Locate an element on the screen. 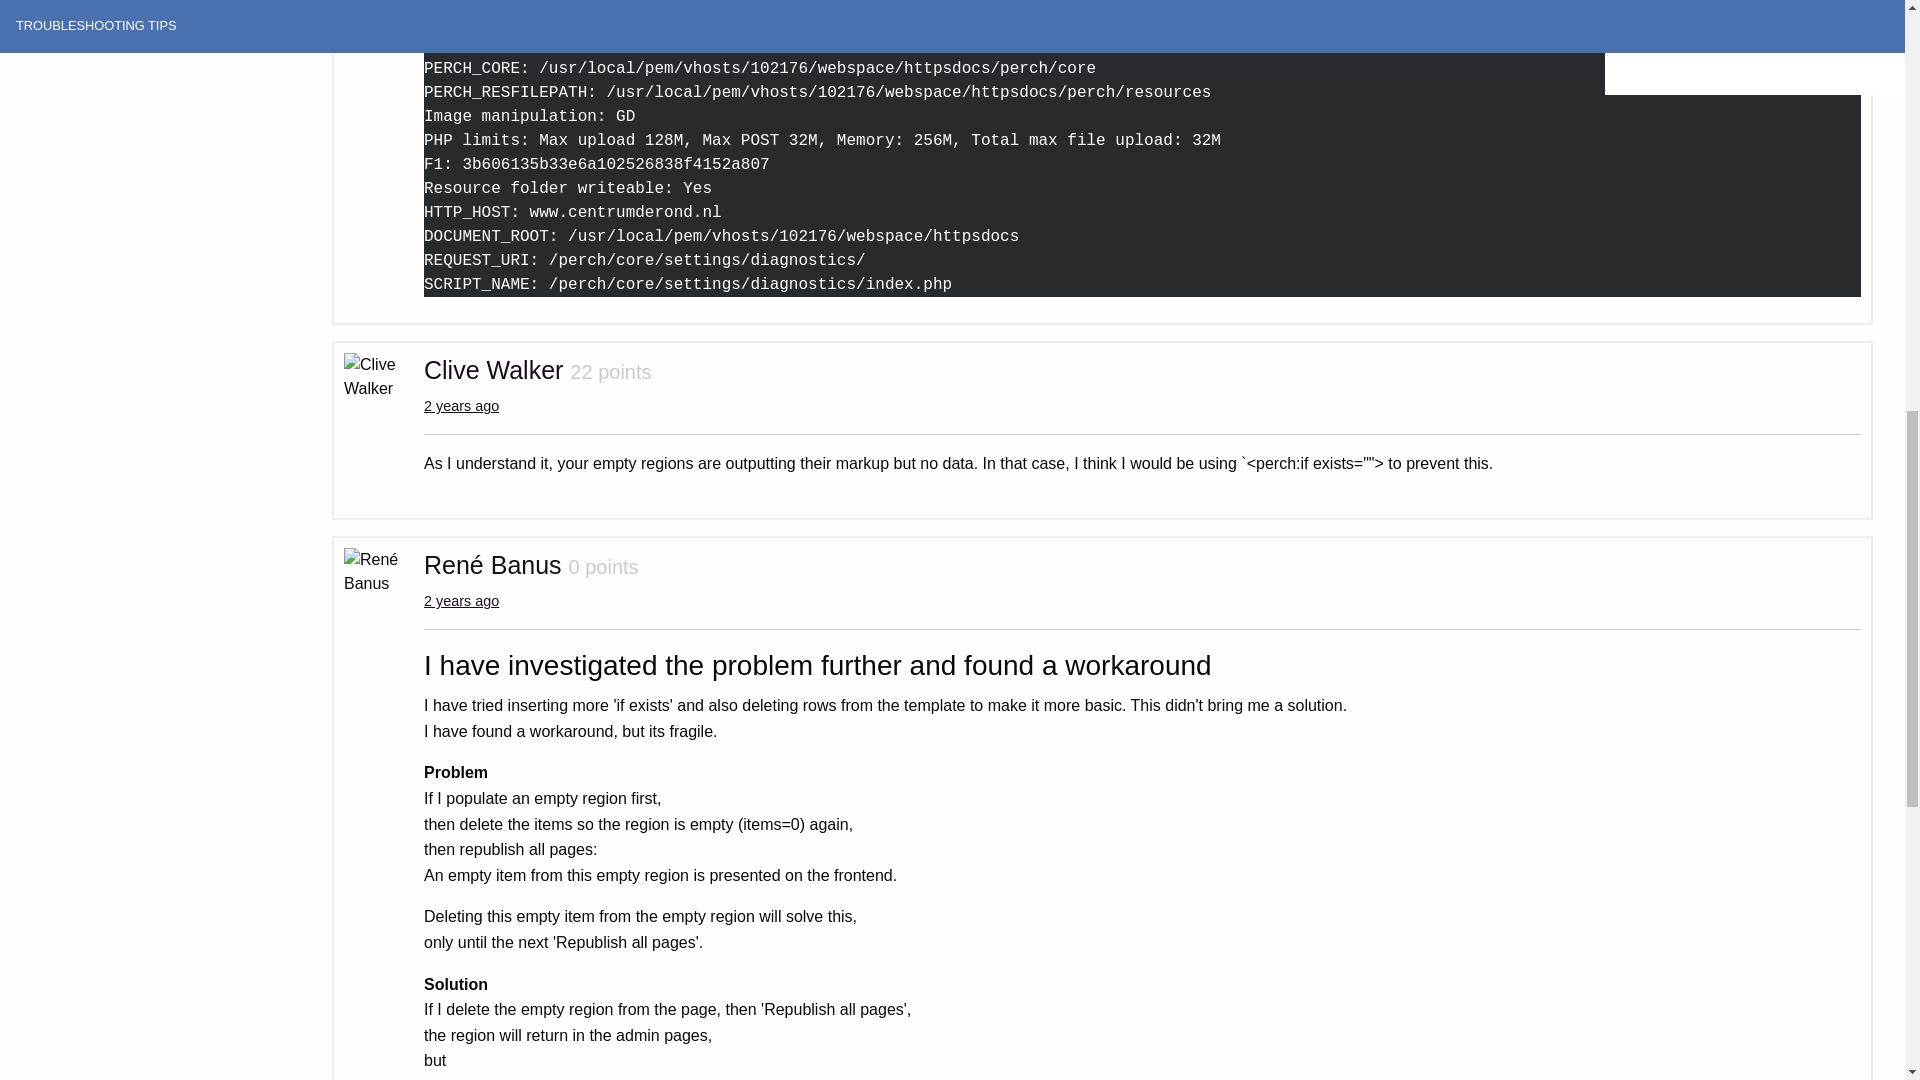 This screenshot has width=1920, height=1080. 2 years ago is located at coordinates (462, 406).